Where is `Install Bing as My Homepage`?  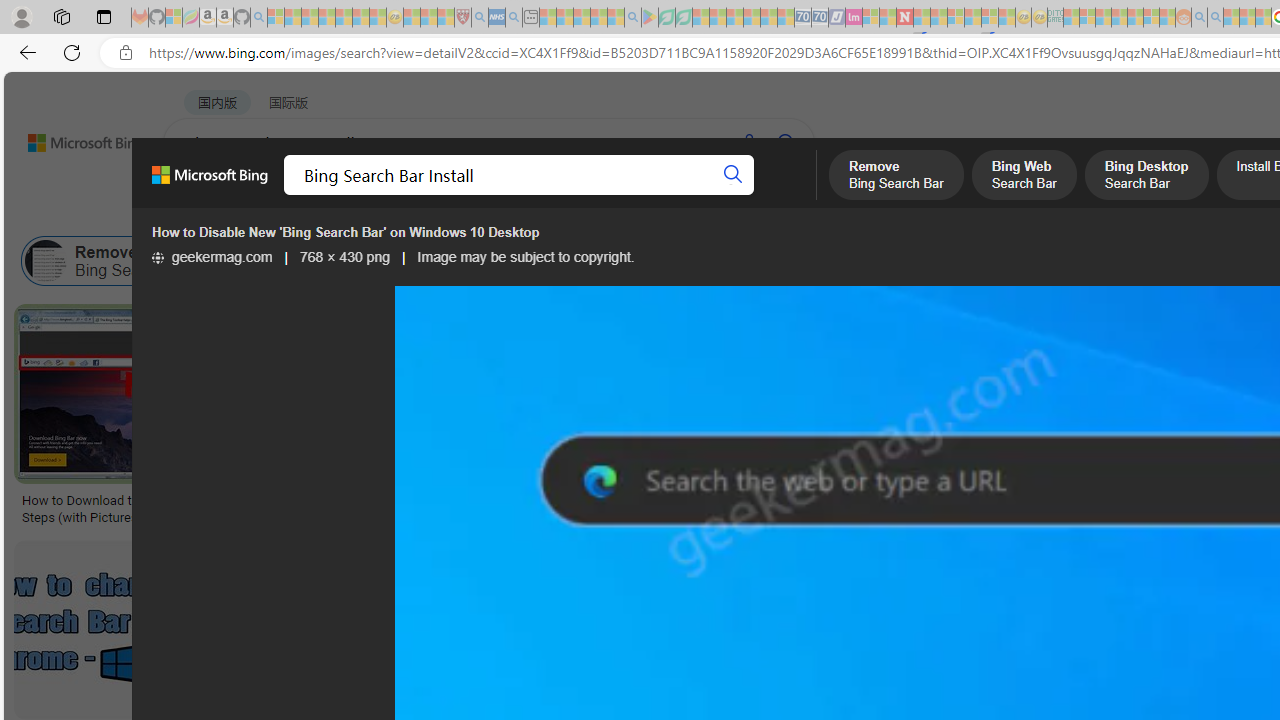 Install Bing as My Homepage is located at coordinates (1170, 260).